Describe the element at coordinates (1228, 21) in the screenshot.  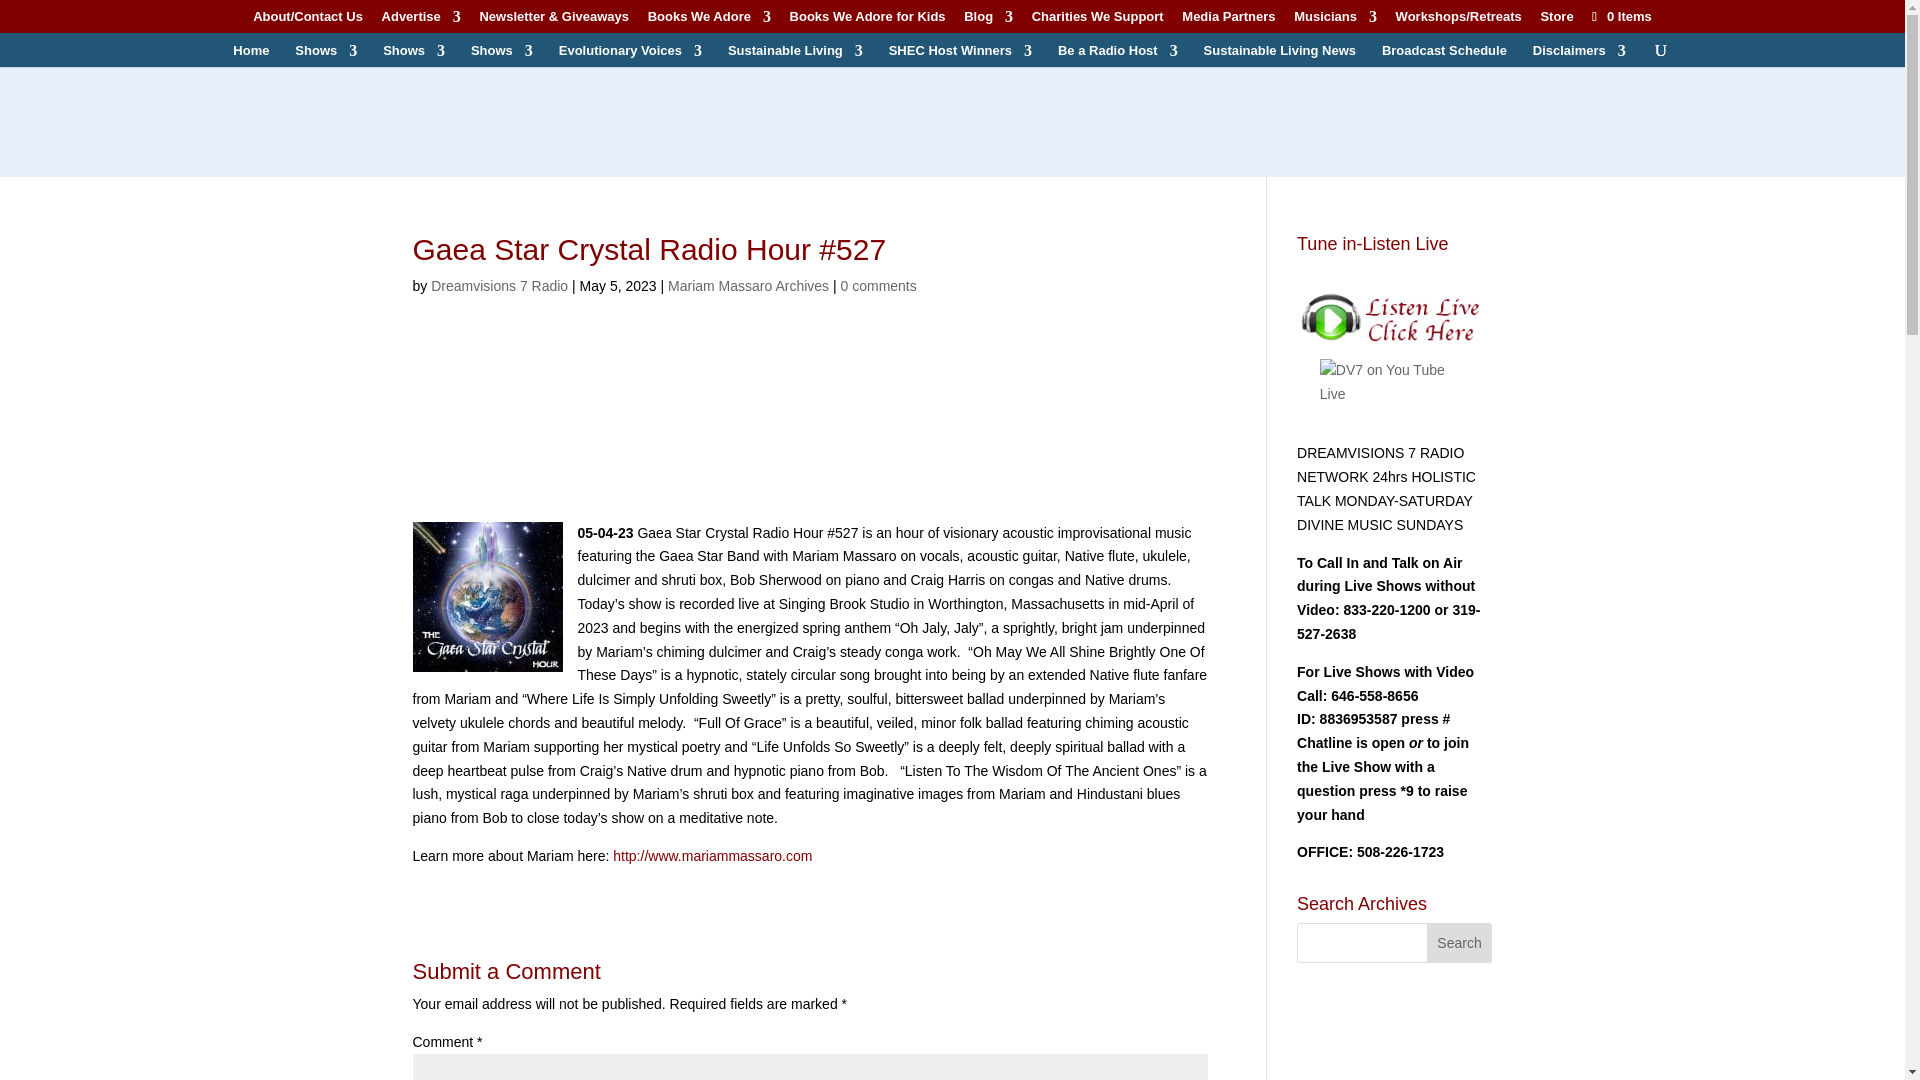
I see `Media Partners` at that location.